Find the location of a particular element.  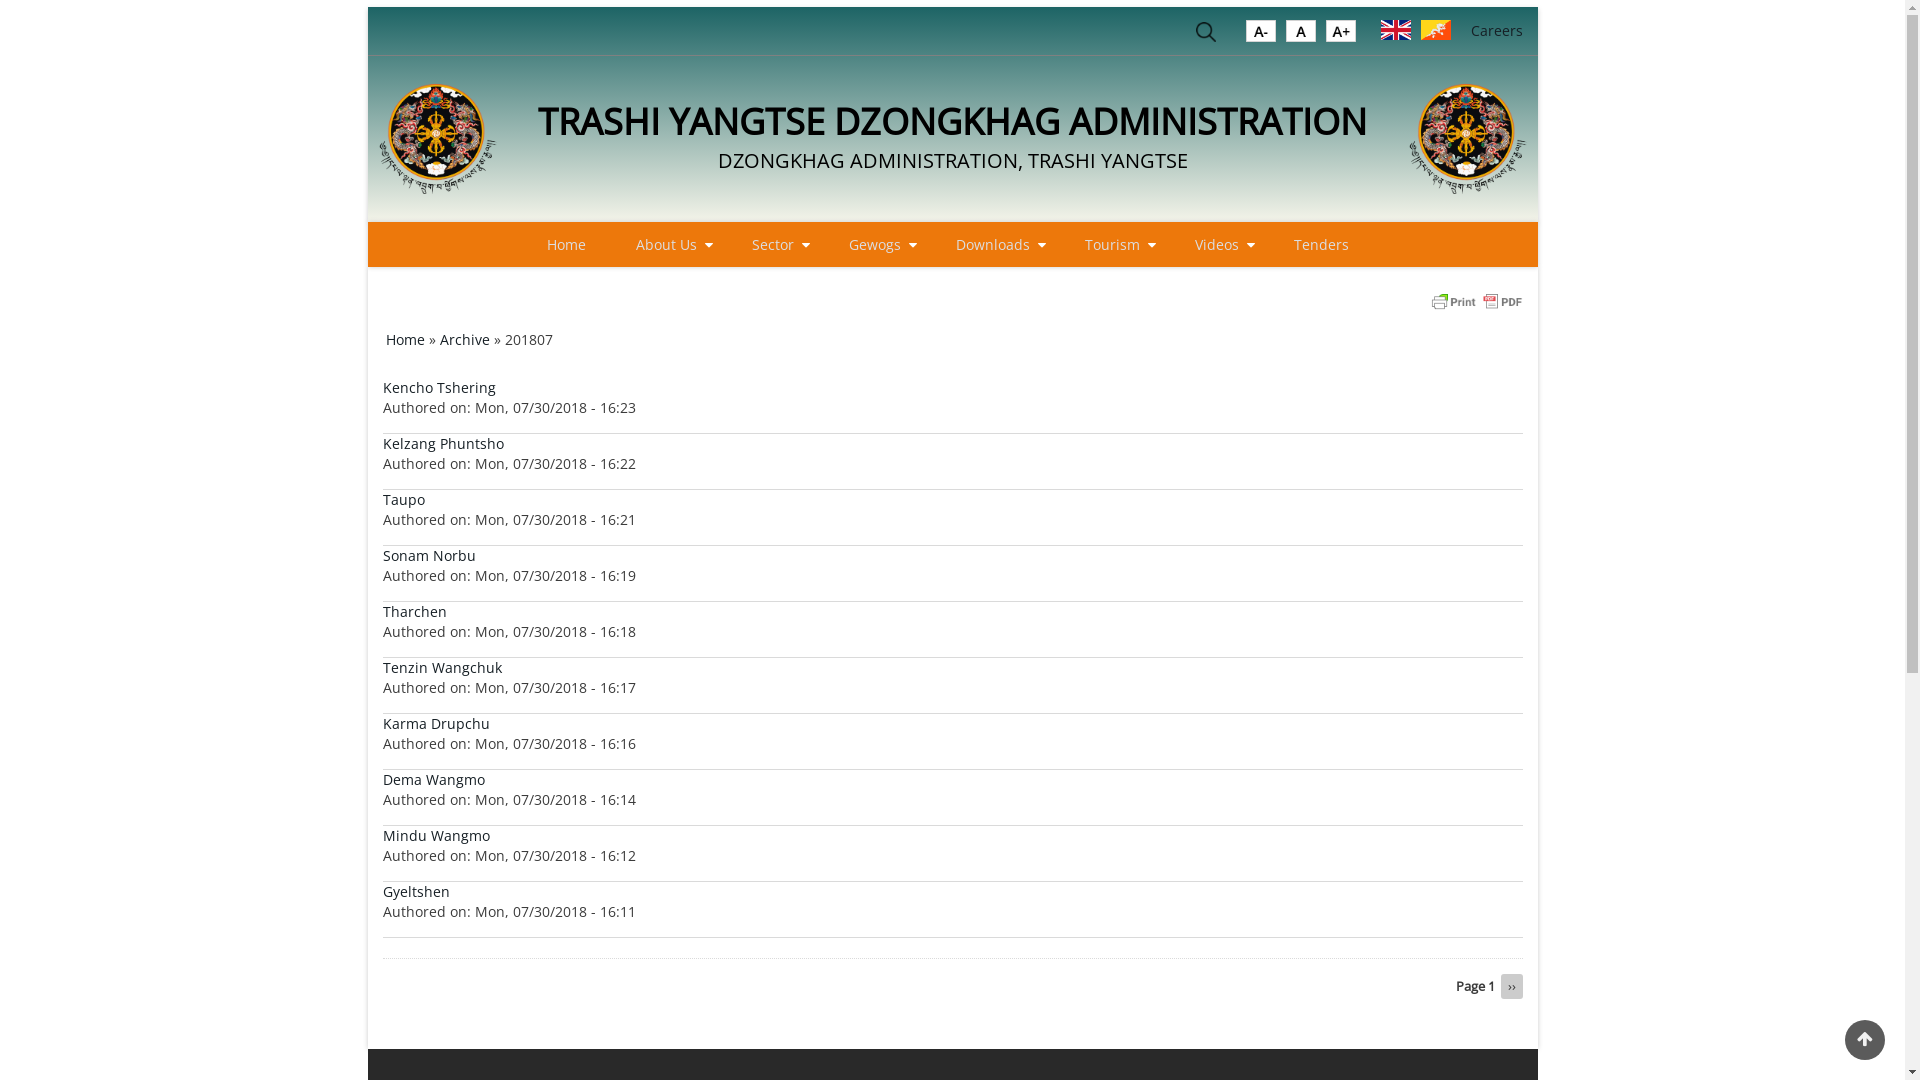

Back to Top is located at coordinates (1865, 1040).